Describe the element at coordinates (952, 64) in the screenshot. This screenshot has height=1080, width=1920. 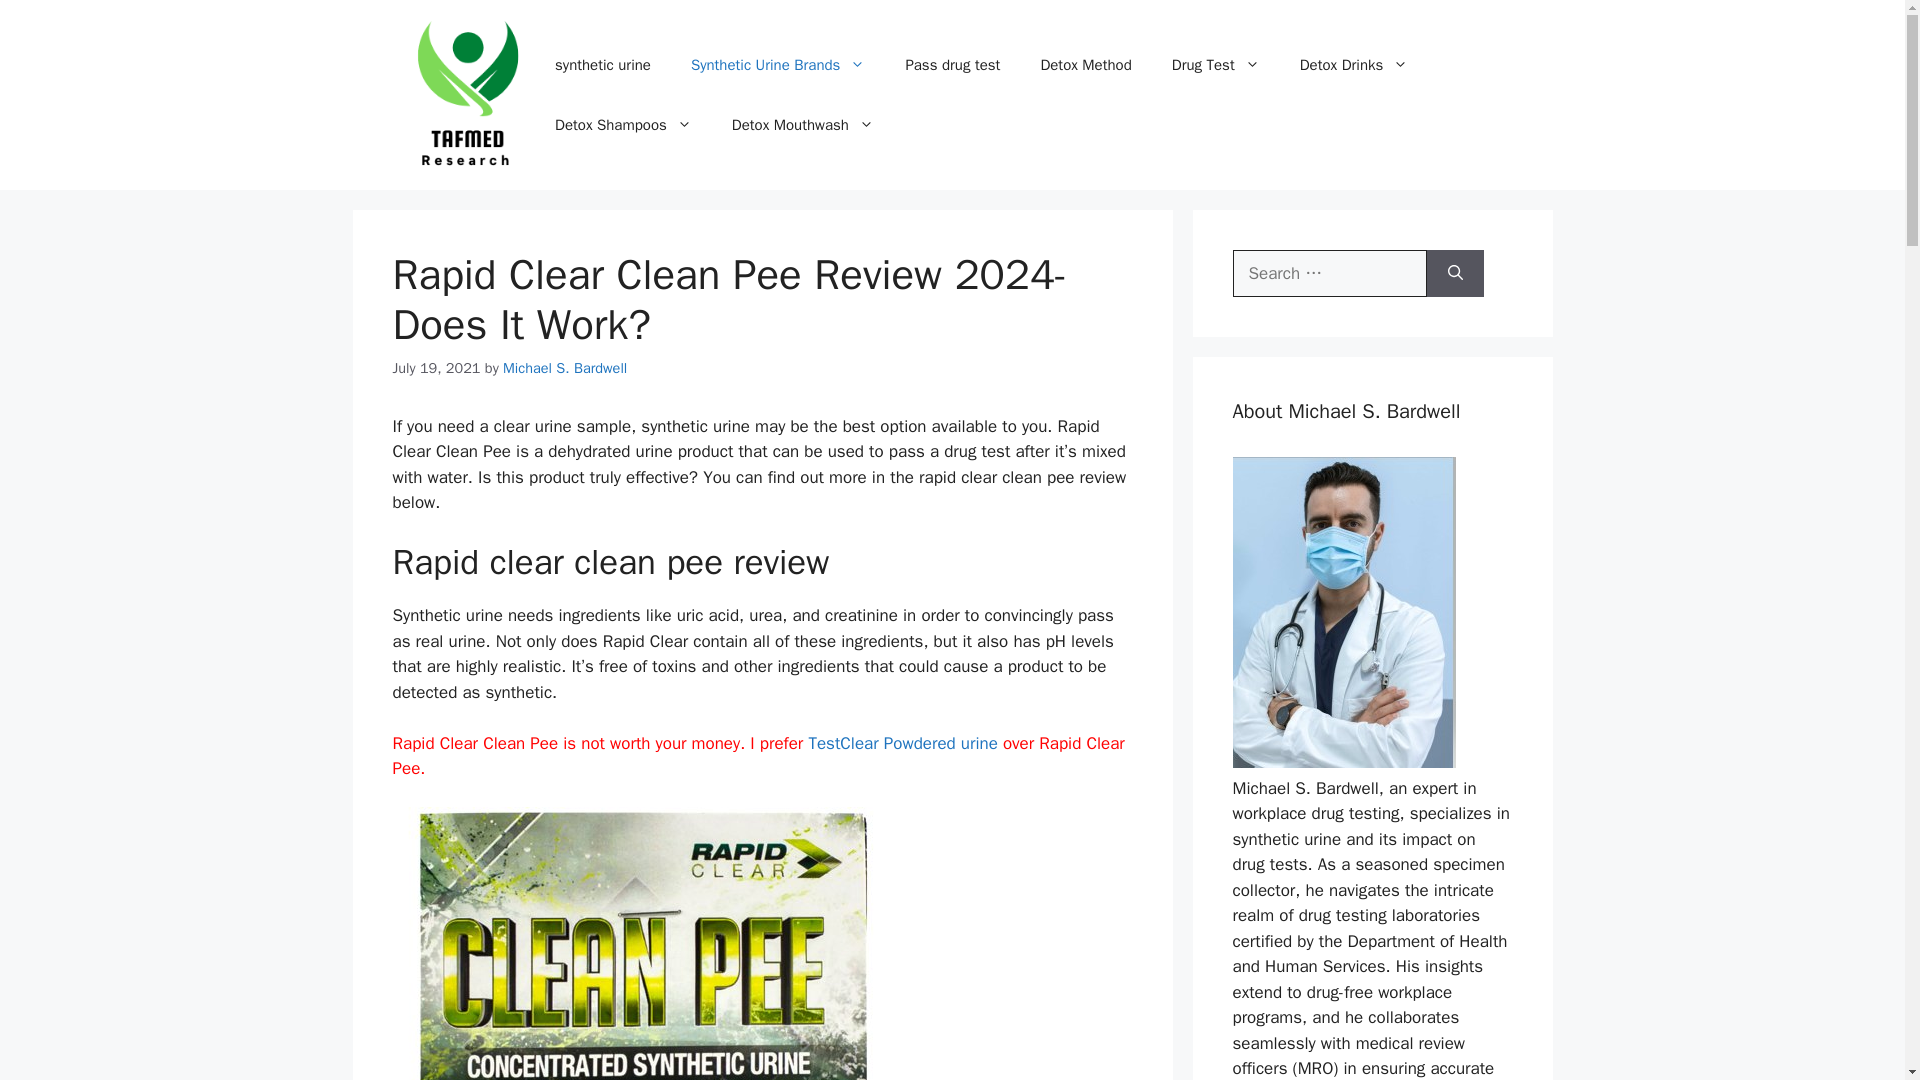
I see `Pass drug test` at that location.